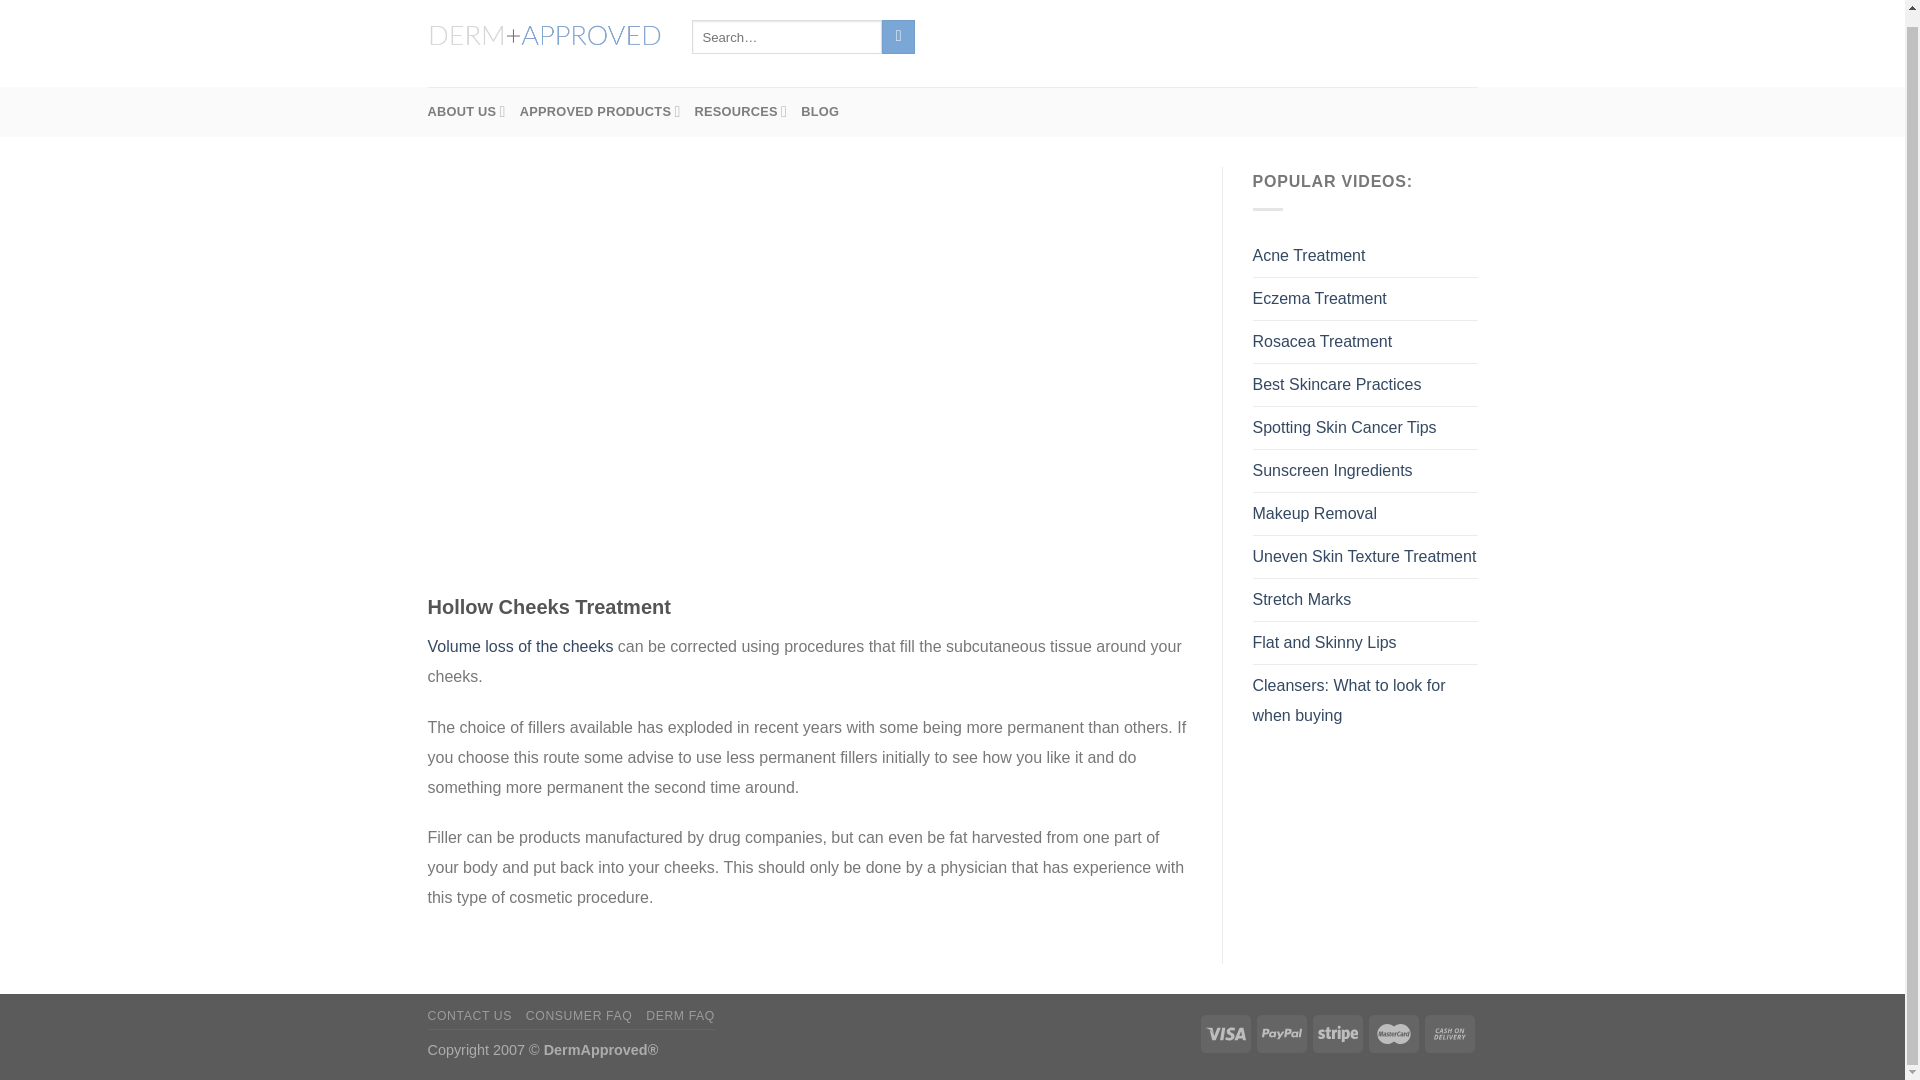 The height and width of the screenshot is (1080, 1920). Describe the element at coordinates (600, 112) in the screenshot. I see `APPROVED PRODUCTS` at that location.